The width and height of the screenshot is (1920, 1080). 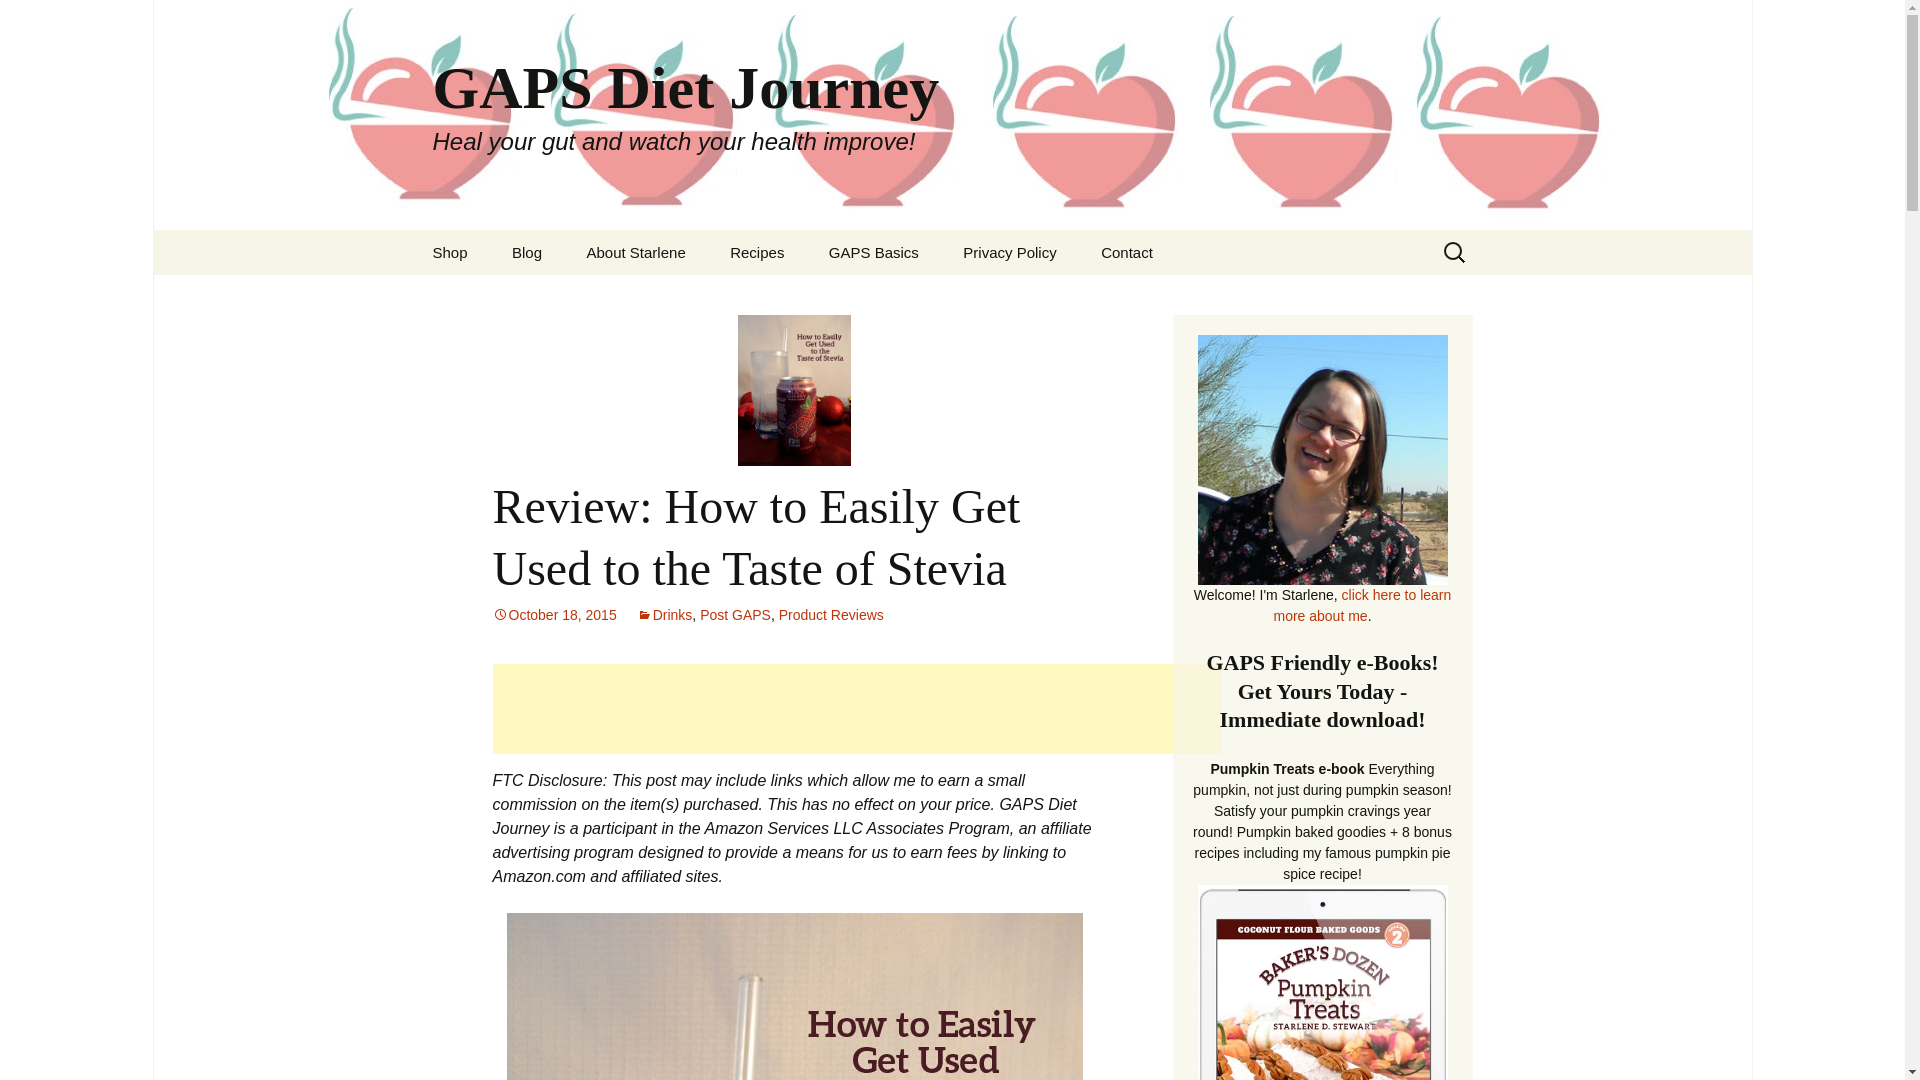 I want to click on Blog, so click(x=526, y=252).